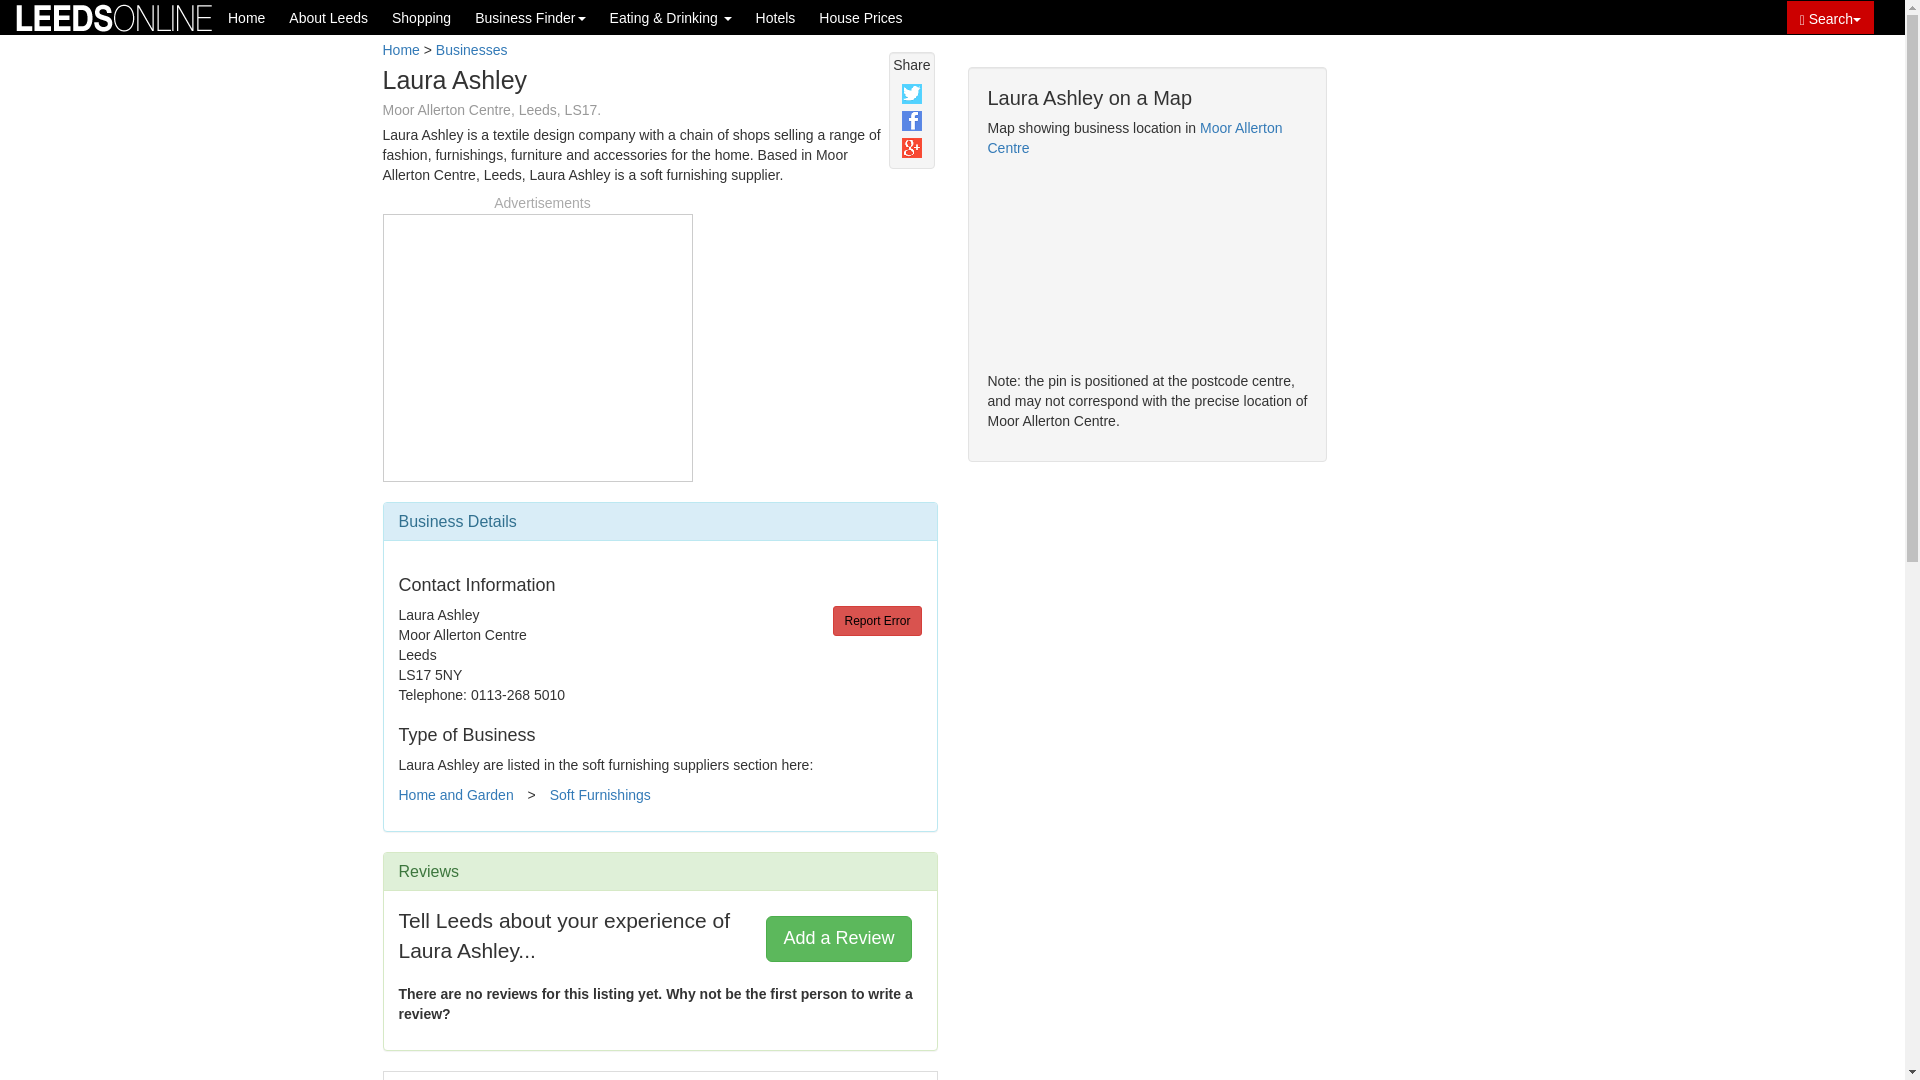 The height and width of the screenshot is (1080, 1920). I want to click on Shopping, so click(421, 17).